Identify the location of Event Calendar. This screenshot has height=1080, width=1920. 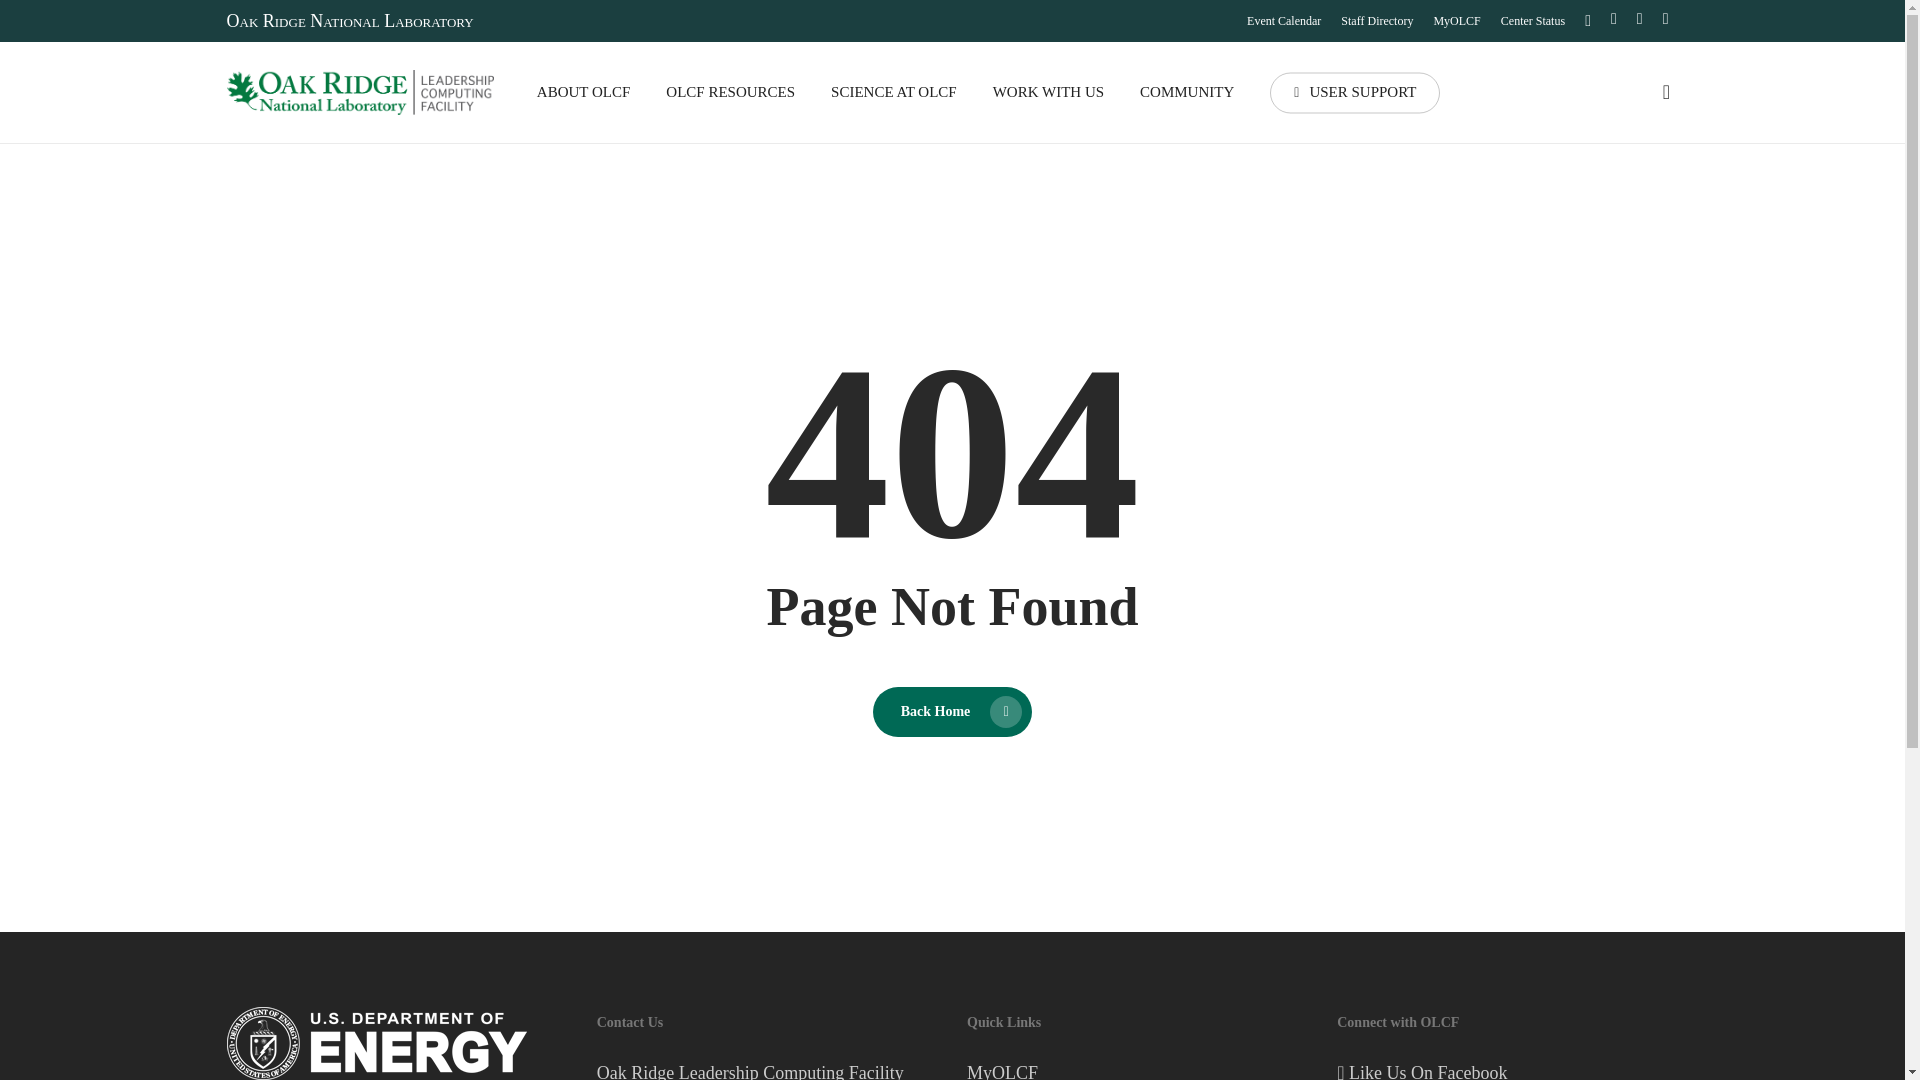
(1283, 20).